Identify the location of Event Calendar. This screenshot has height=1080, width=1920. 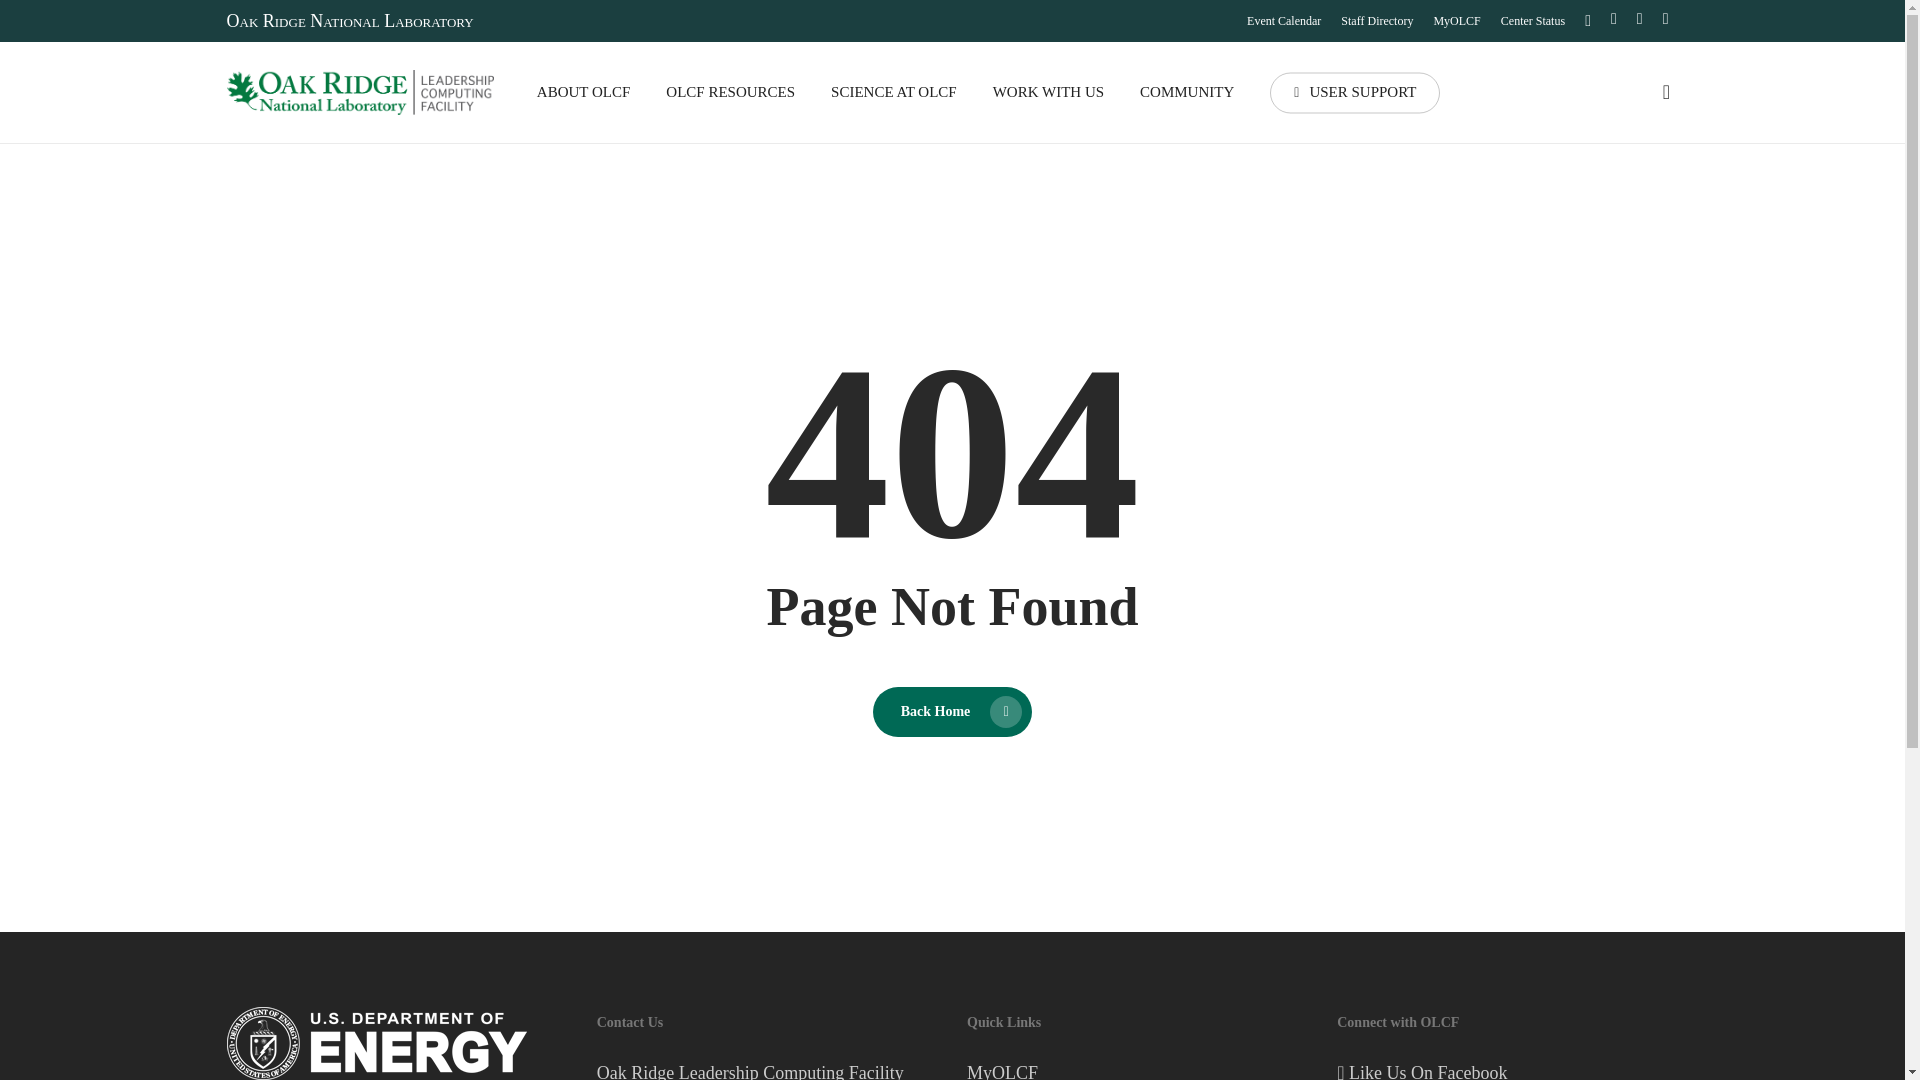
(1283, 20).